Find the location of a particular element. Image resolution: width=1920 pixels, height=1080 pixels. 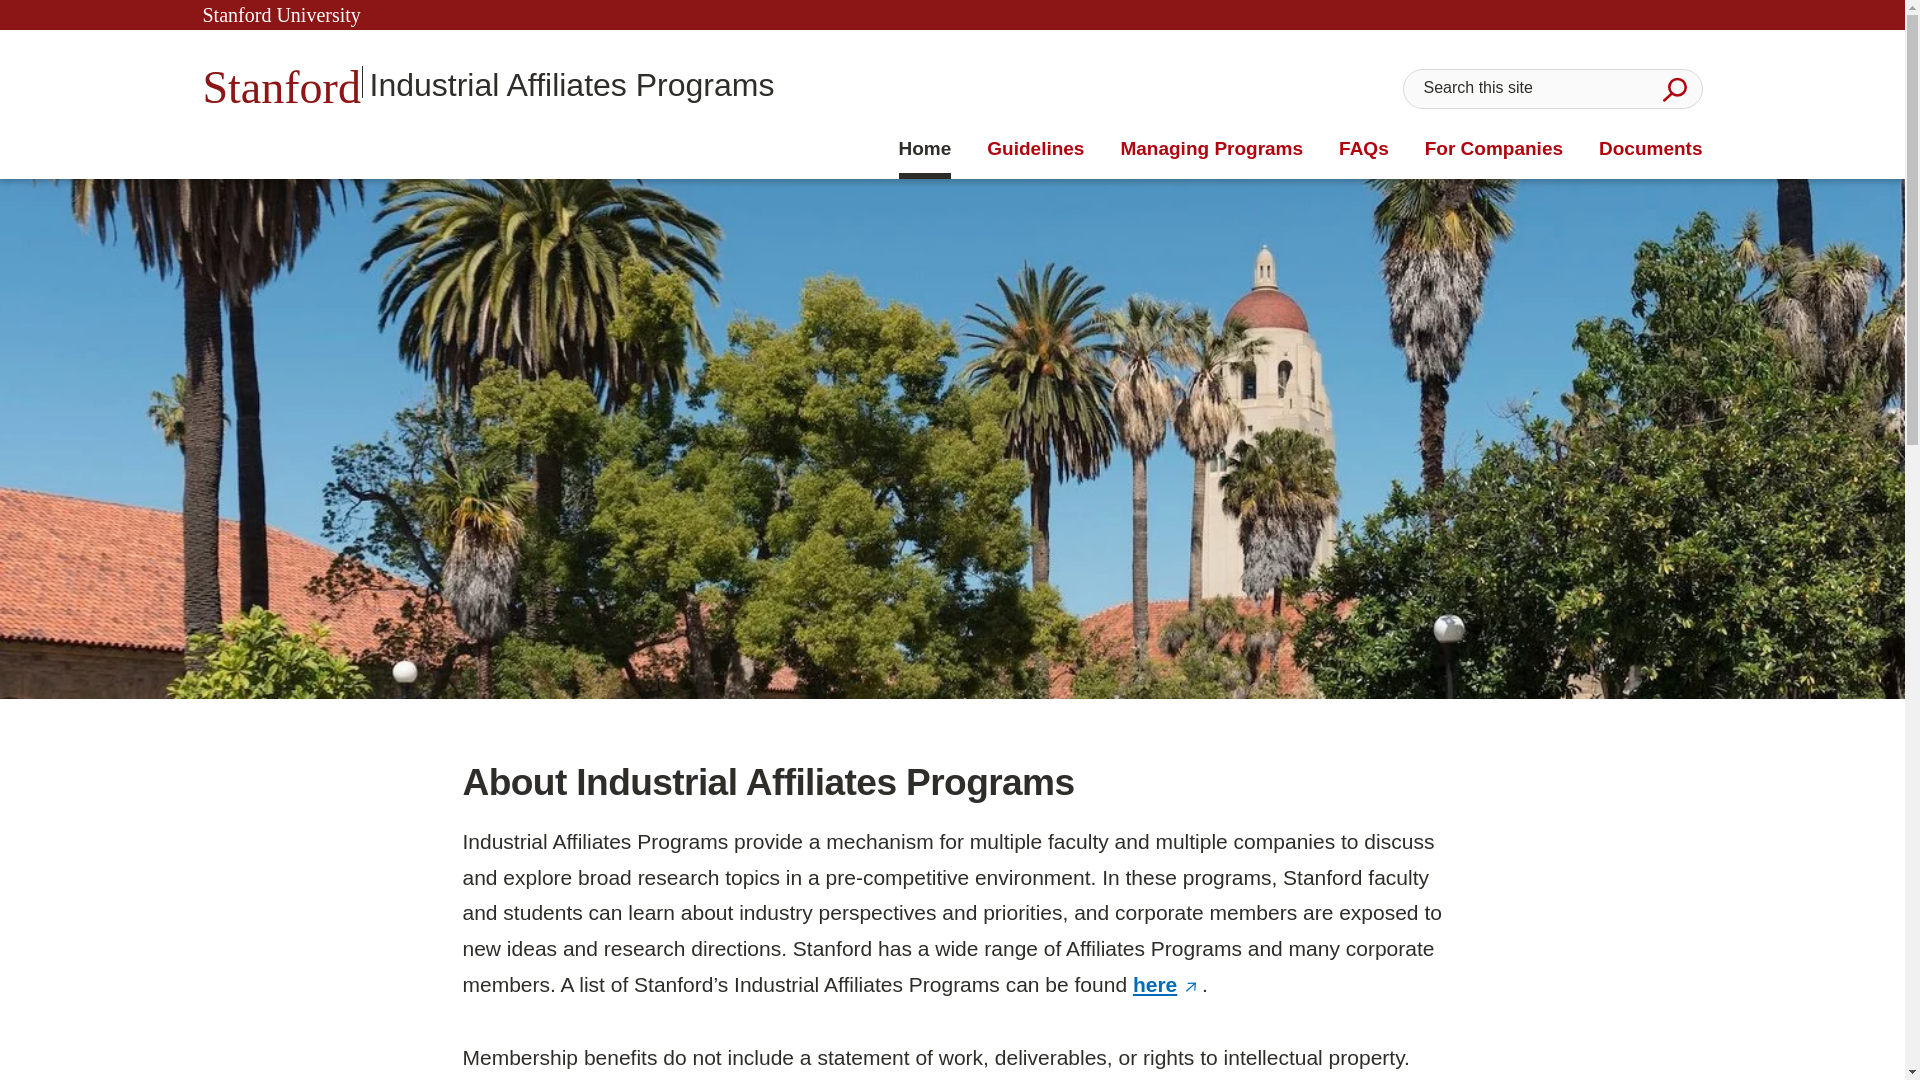

Documents is located at coordinates (1650, 149).